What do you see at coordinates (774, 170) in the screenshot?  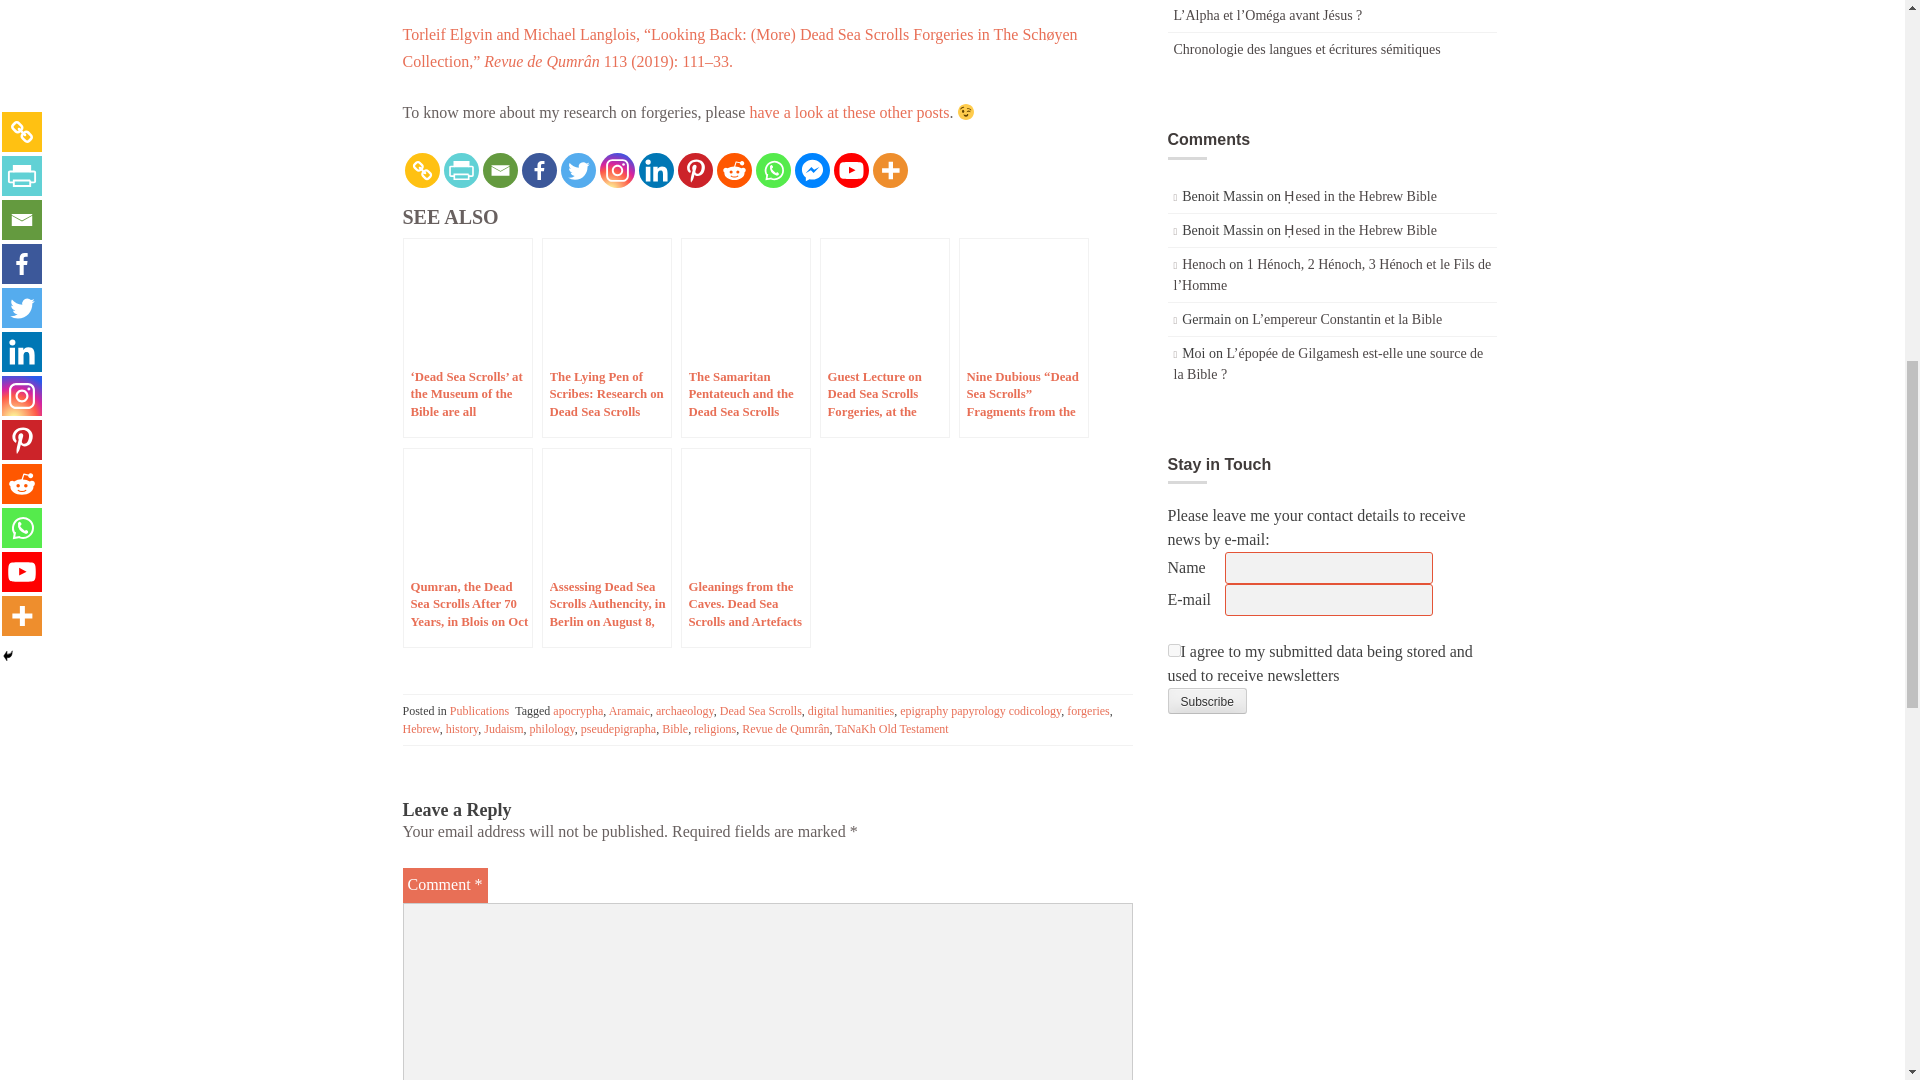 I see `Whatsapp` at bounding box center [774, 170].